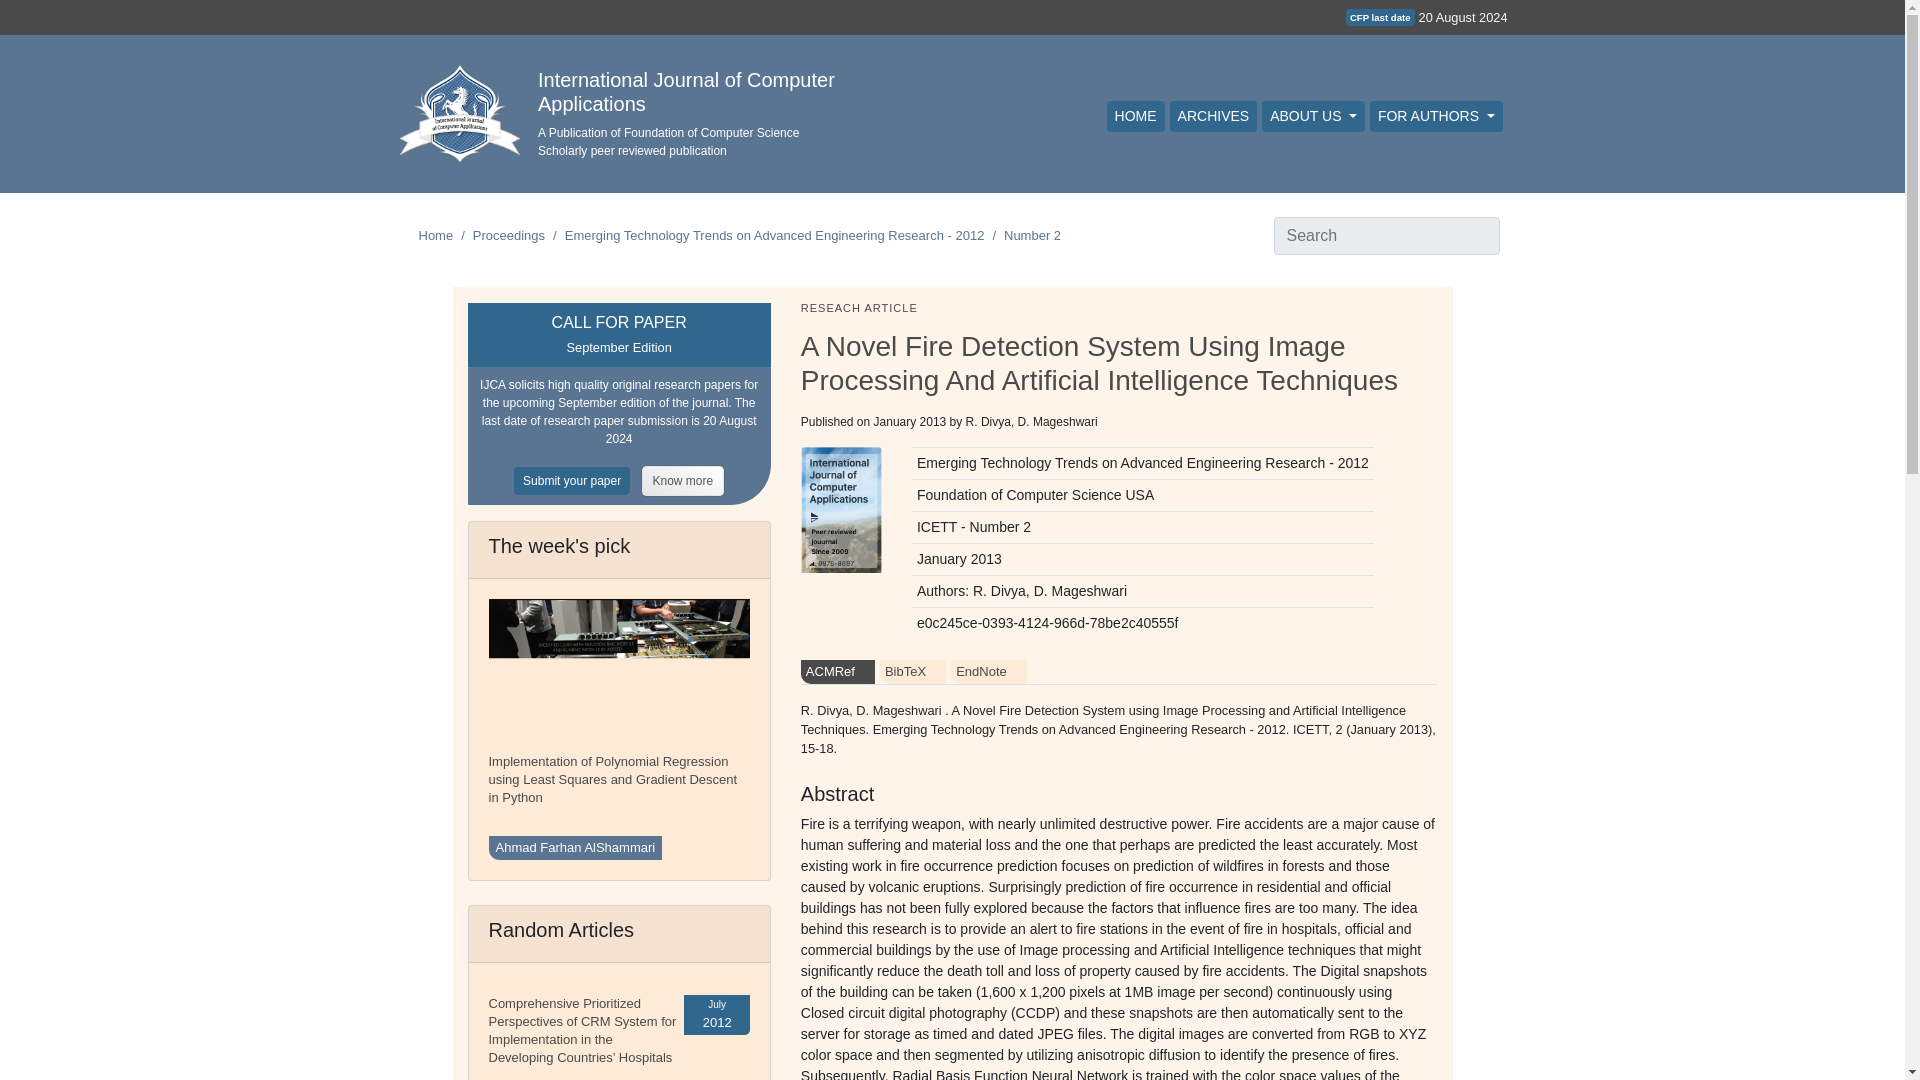  Describe the element at coordinates (1436, 116) in the screenshot. I see `FOR AUTHORS` at that location.